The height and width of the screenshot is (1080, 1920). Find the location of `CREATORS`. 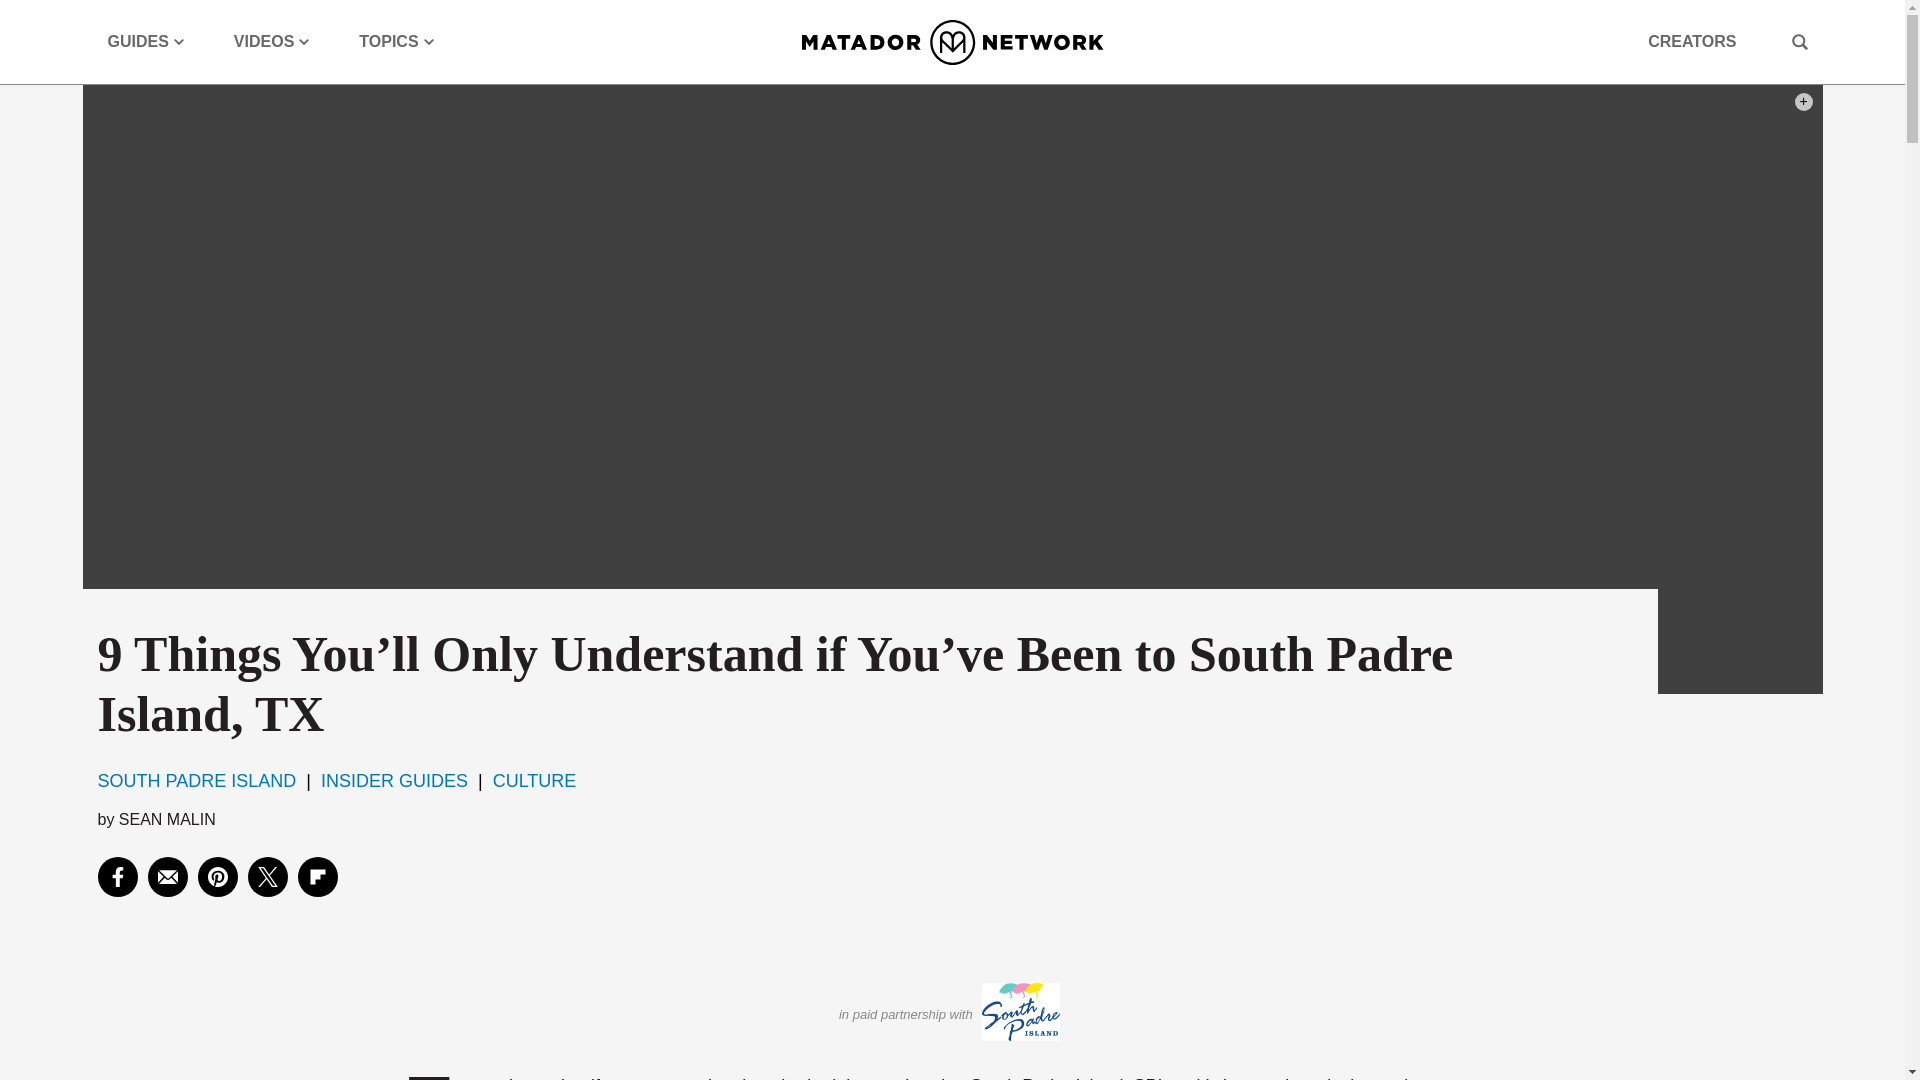

CREATORS is located at coordinates (1691, 42).